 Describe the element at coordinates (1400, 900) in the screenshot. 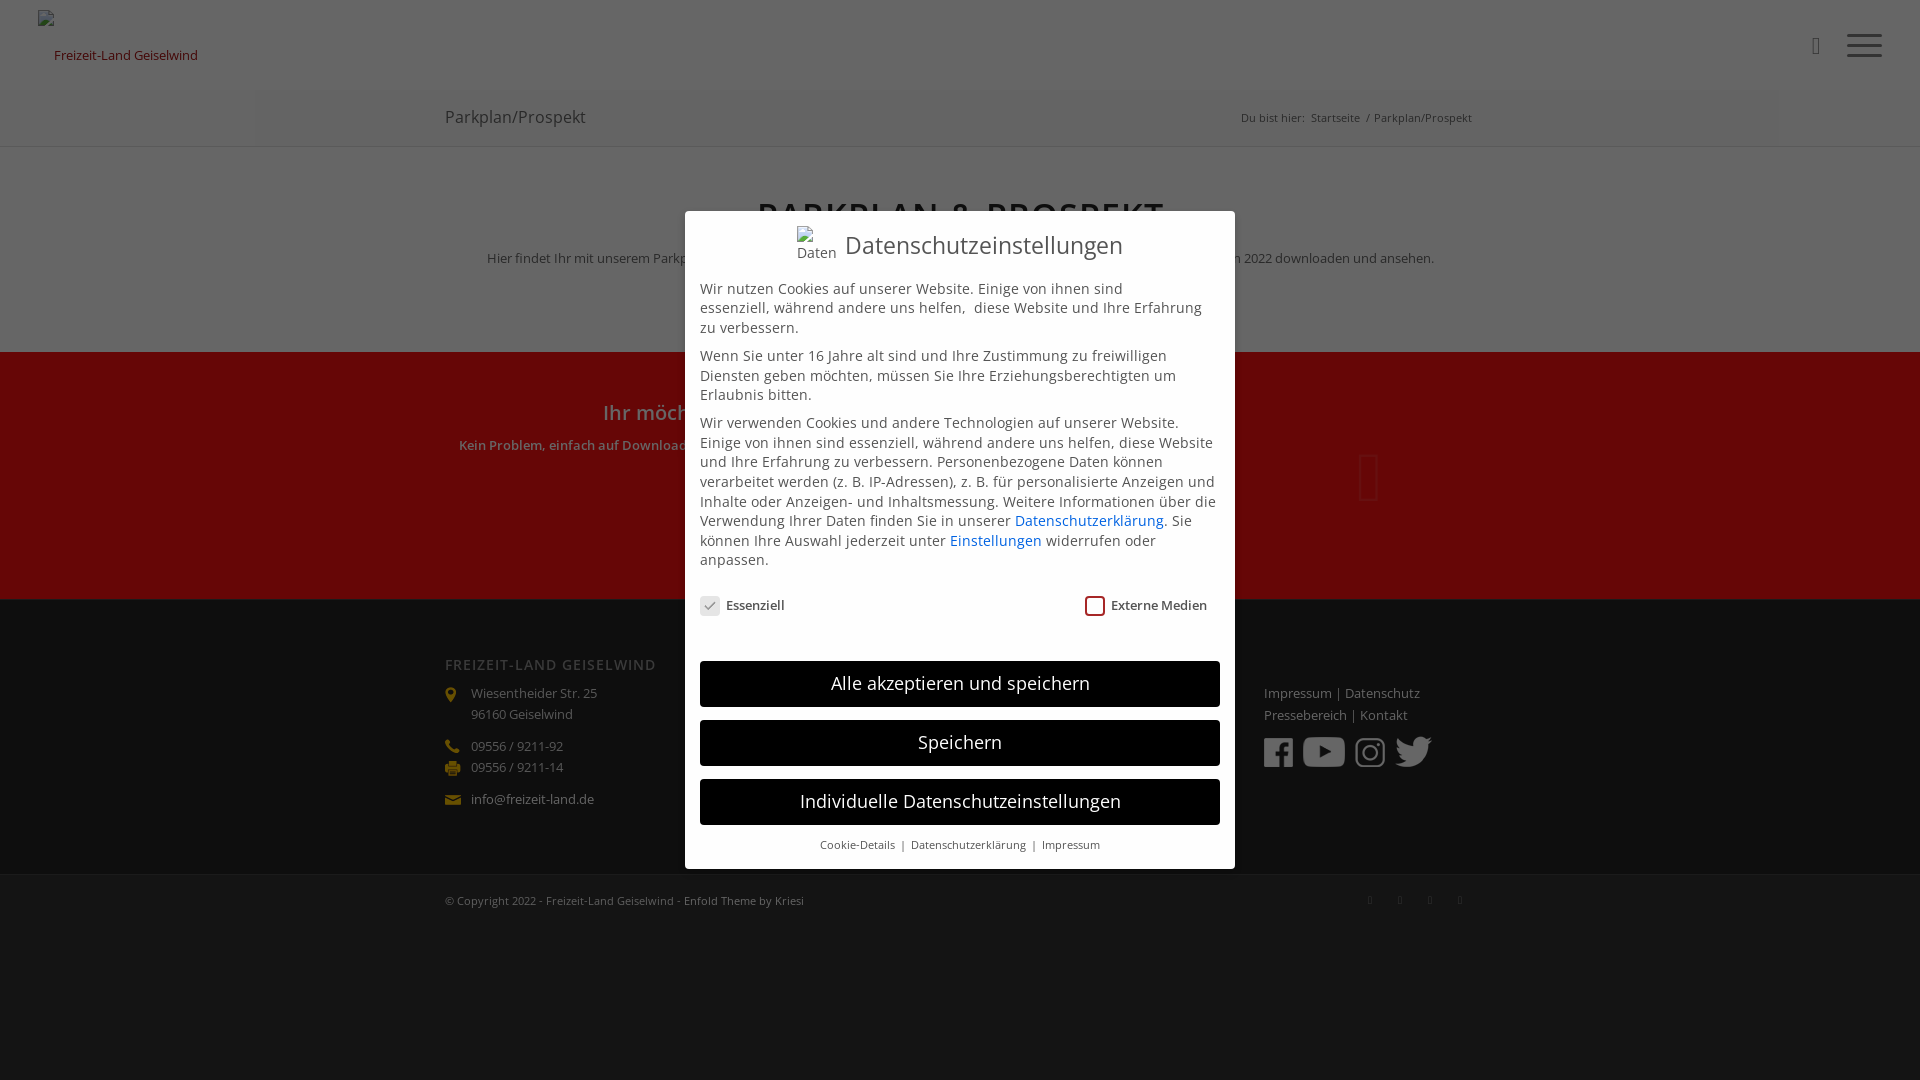

I see `Facebook` at that location.